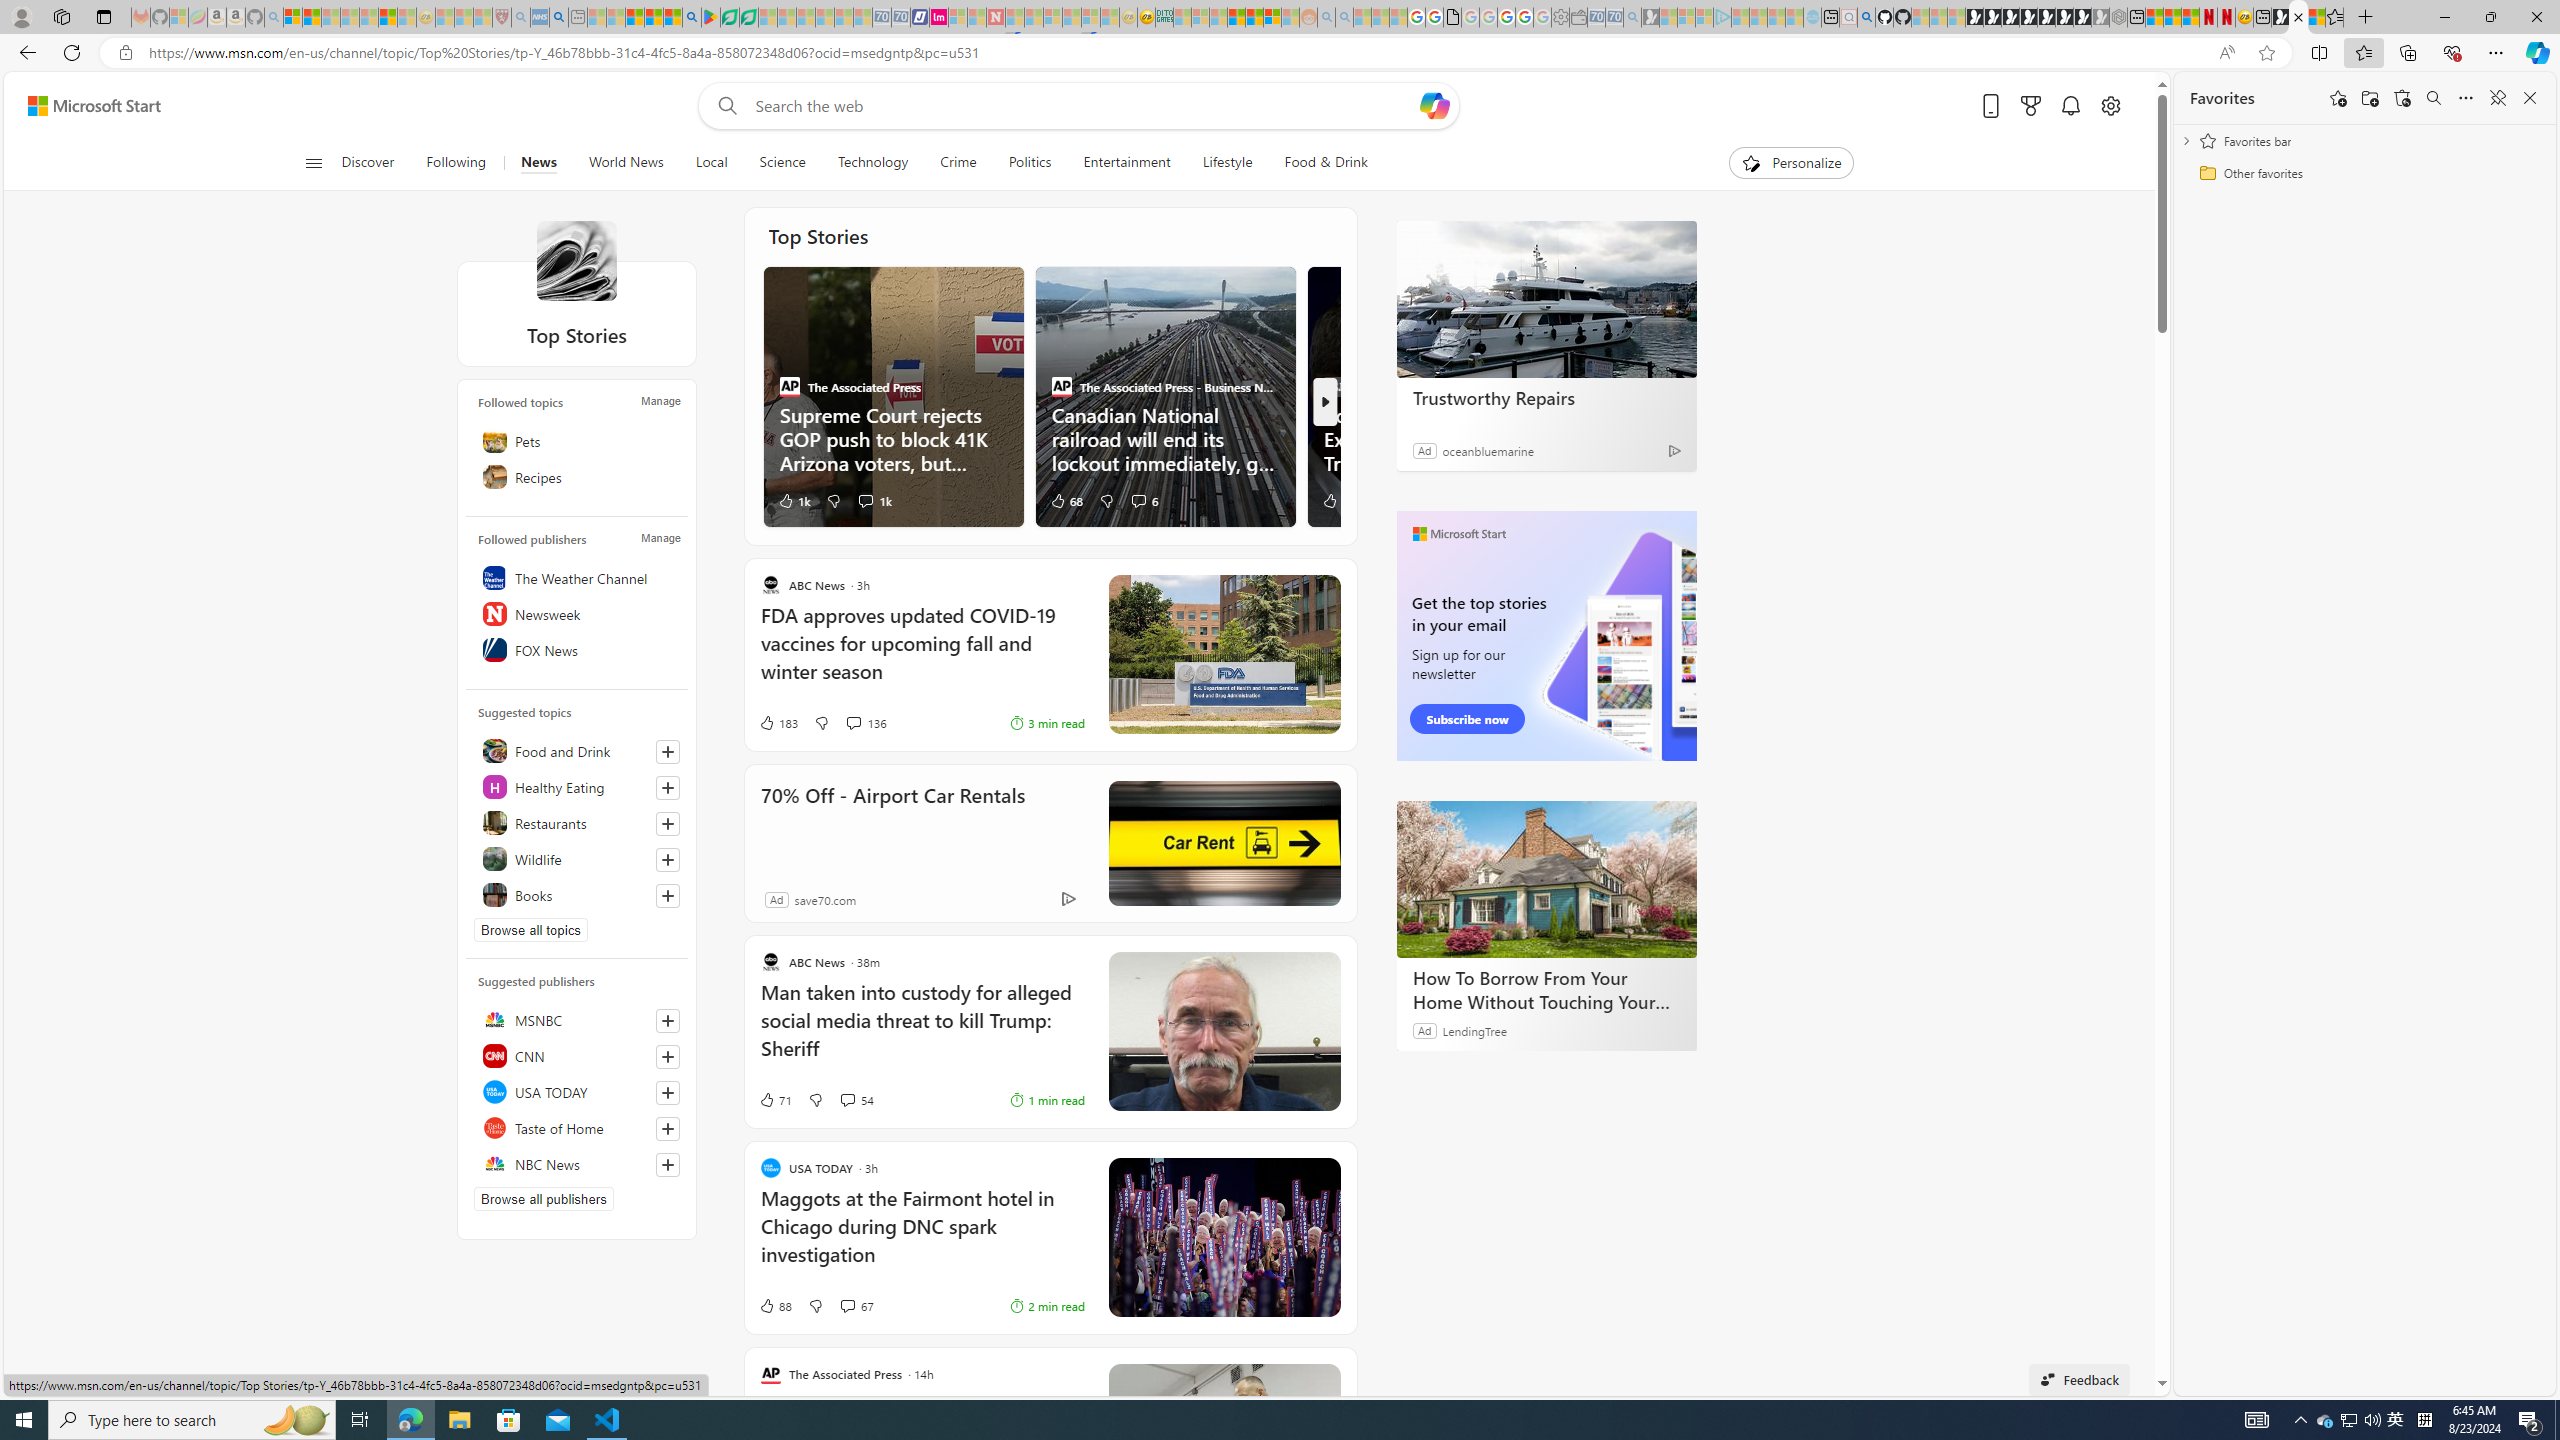 This screenshot has width=2560, height=1440. I want to click on Close favorites, so click(2530, 98).